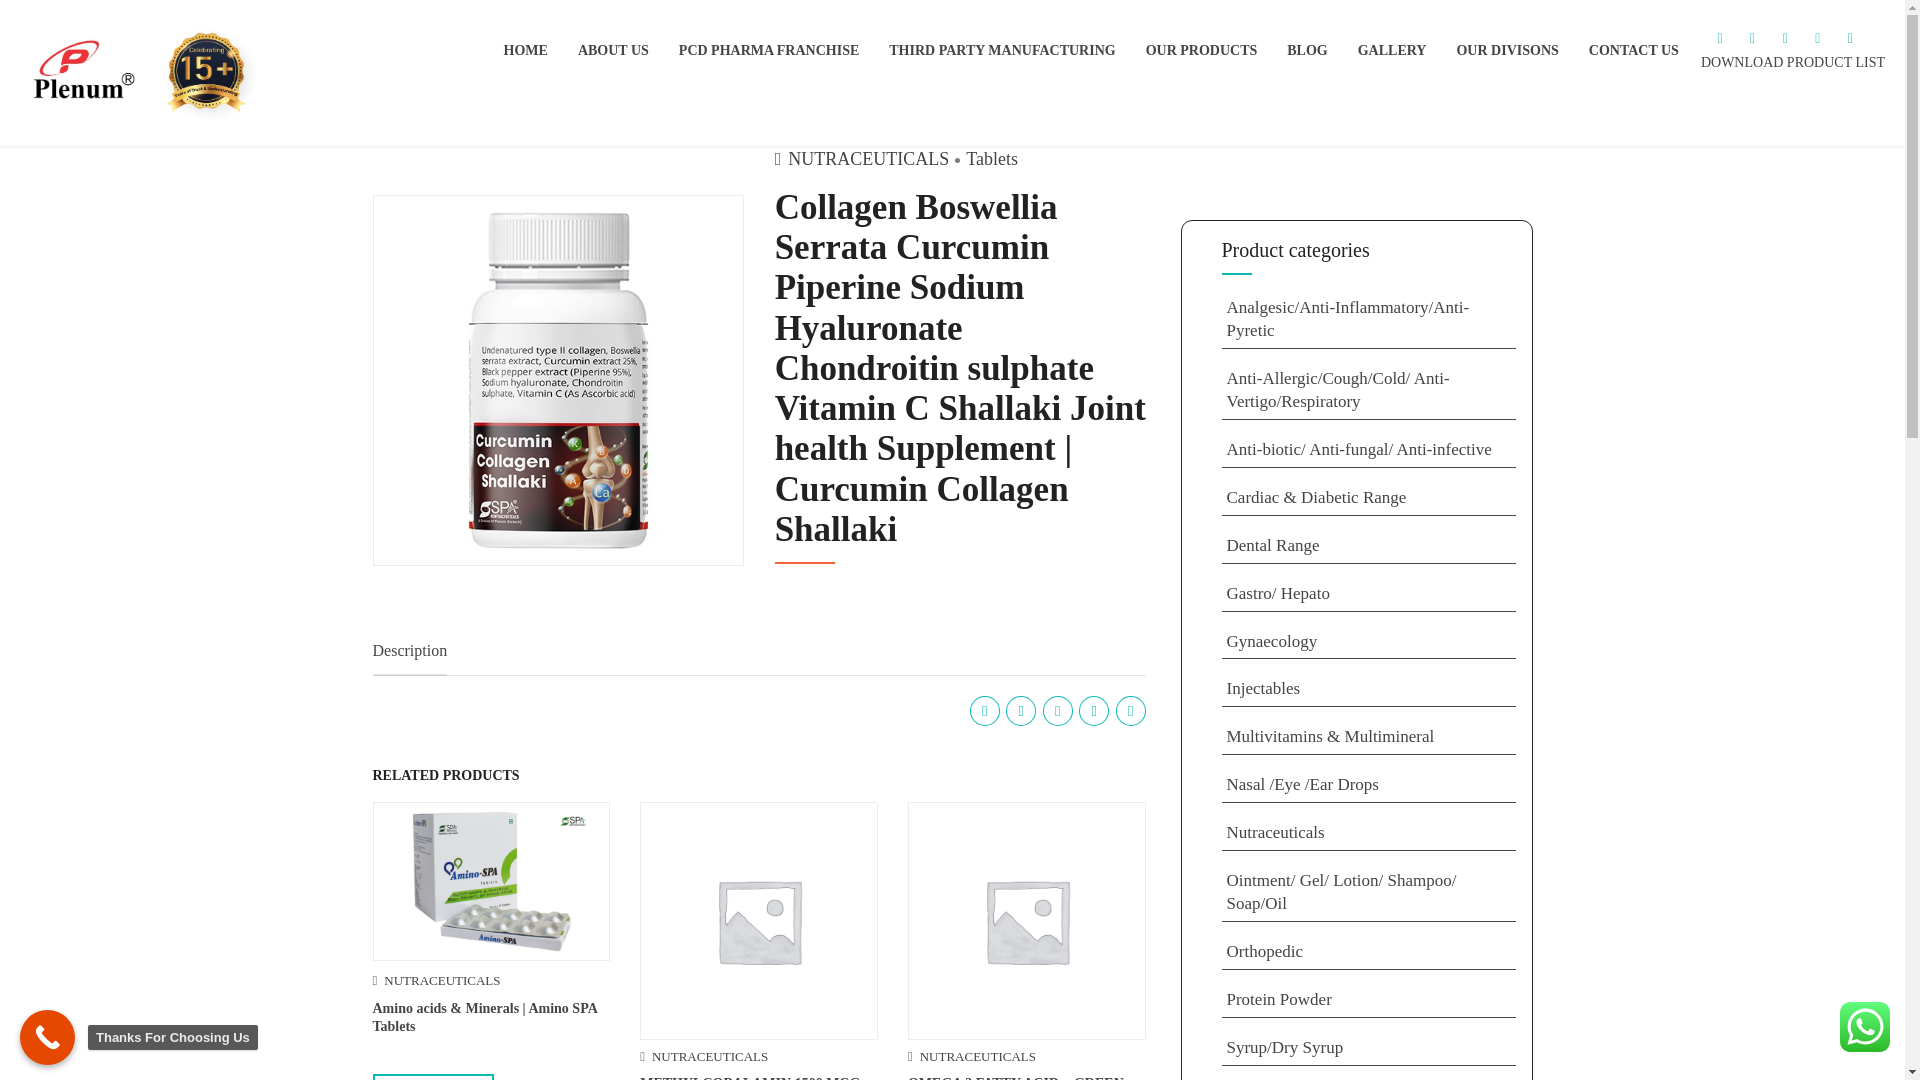  What do you see at coordinates (1392, 50) in the screenshot?
I see `GALLERY` at bounding box center [1392, 50].